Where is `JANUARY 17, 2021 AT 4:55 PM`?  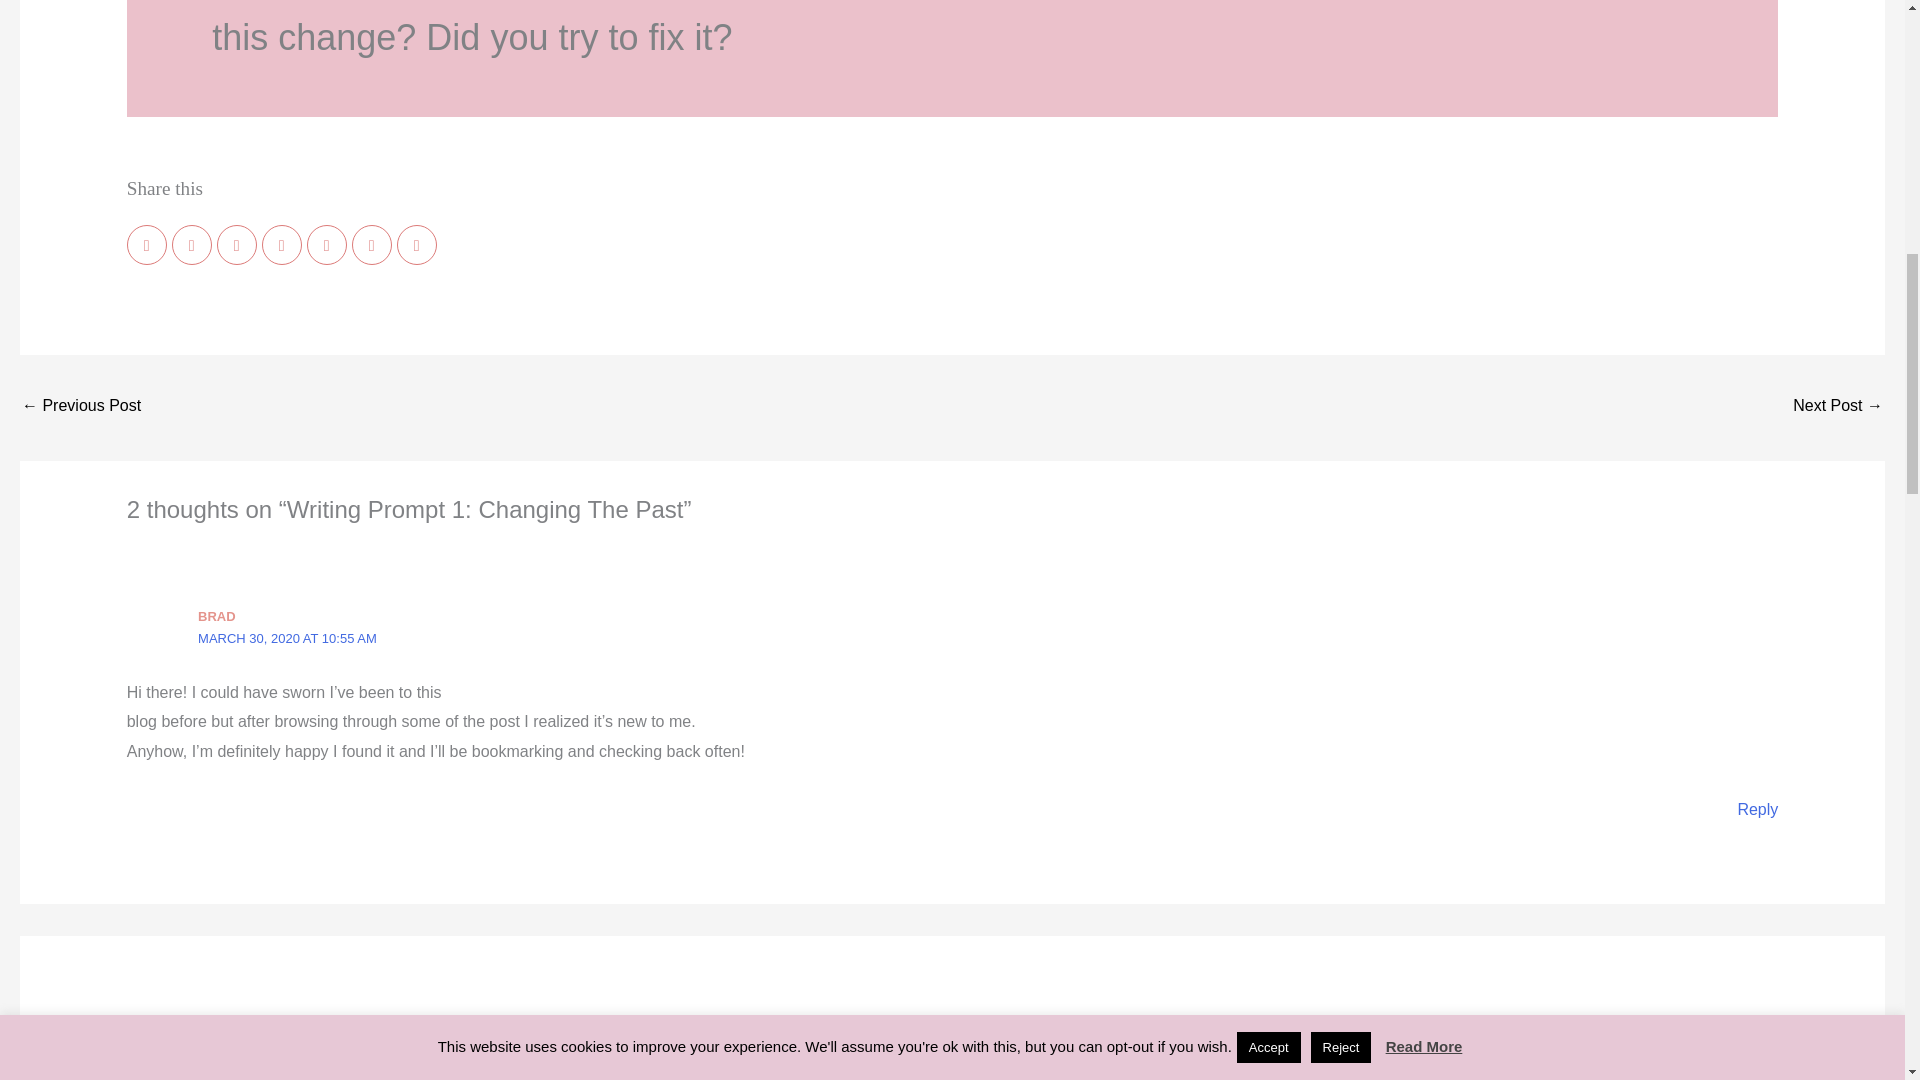
JANUARY 17, 2021 AT 4:55 PM is located at coordinates (290, 1048).